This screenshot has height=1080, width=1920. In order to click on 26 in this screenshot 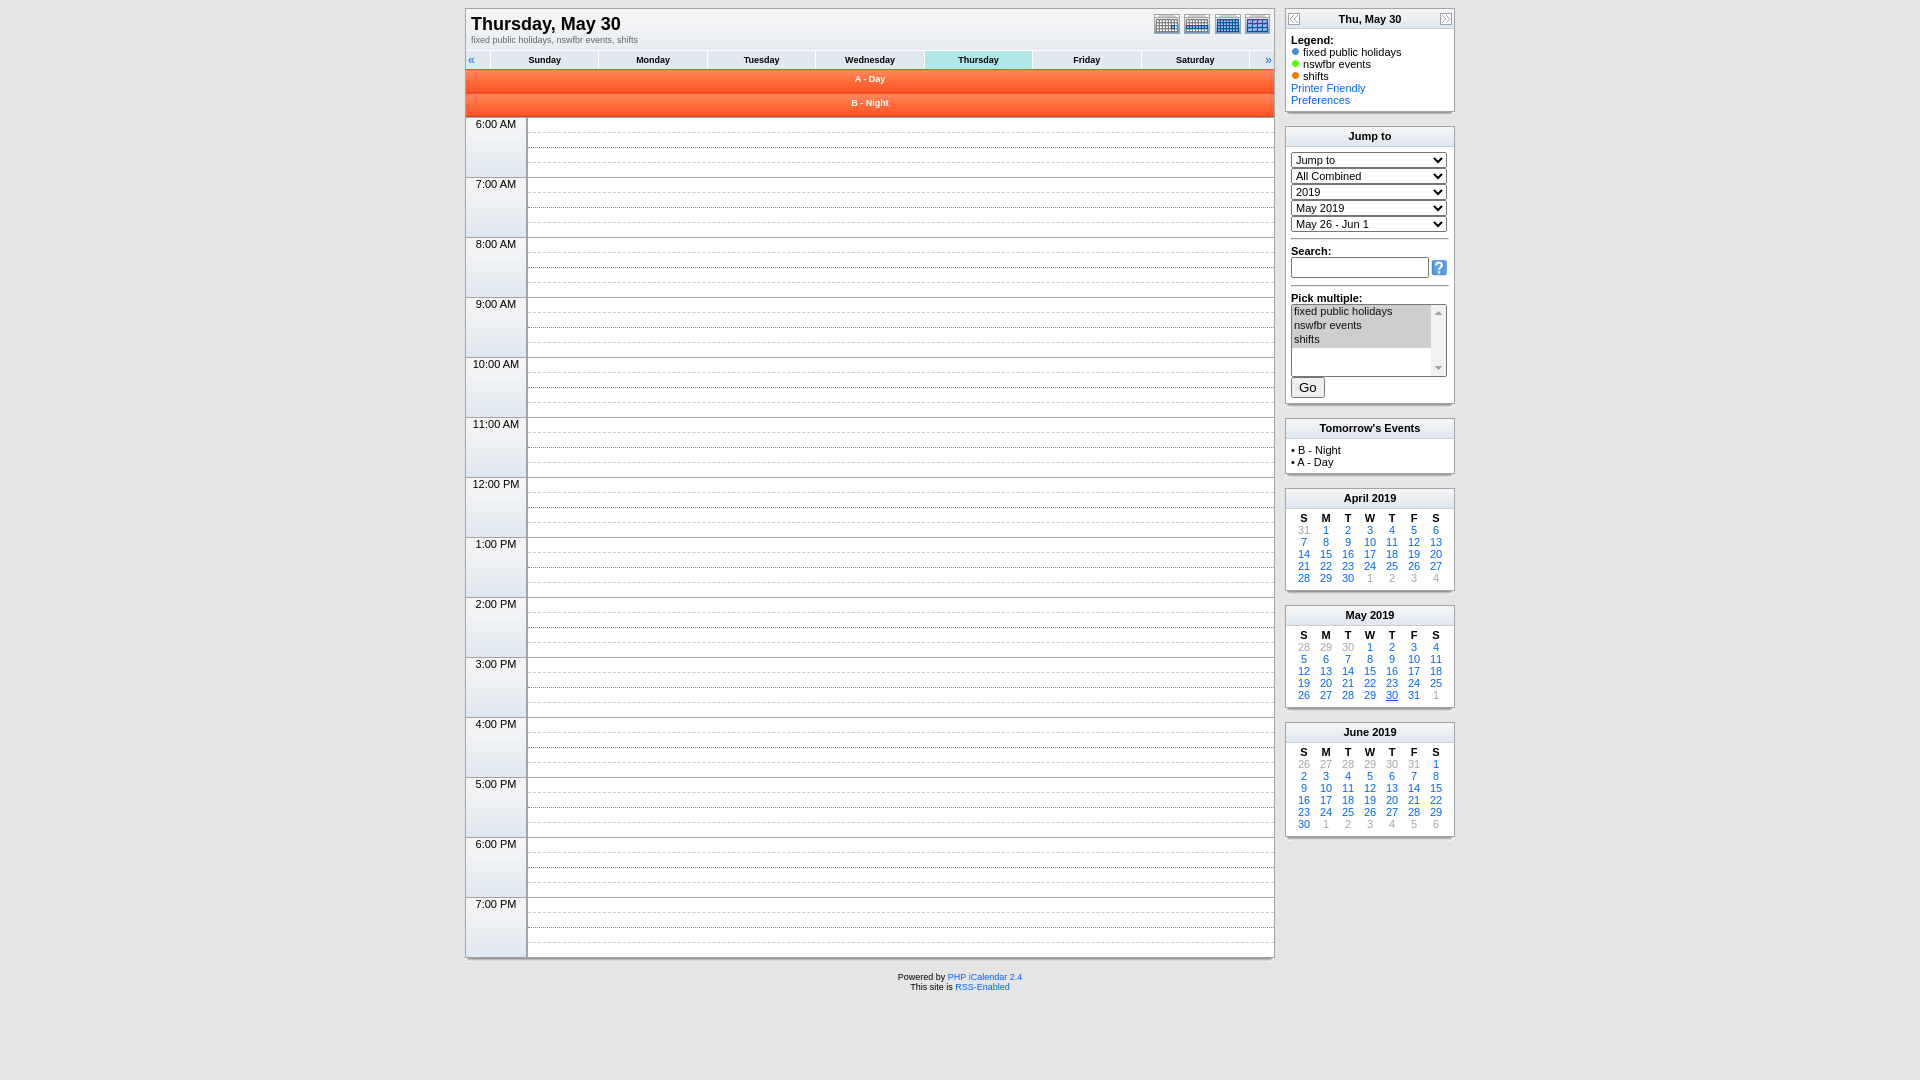, I will do `click(1370, 812)`.